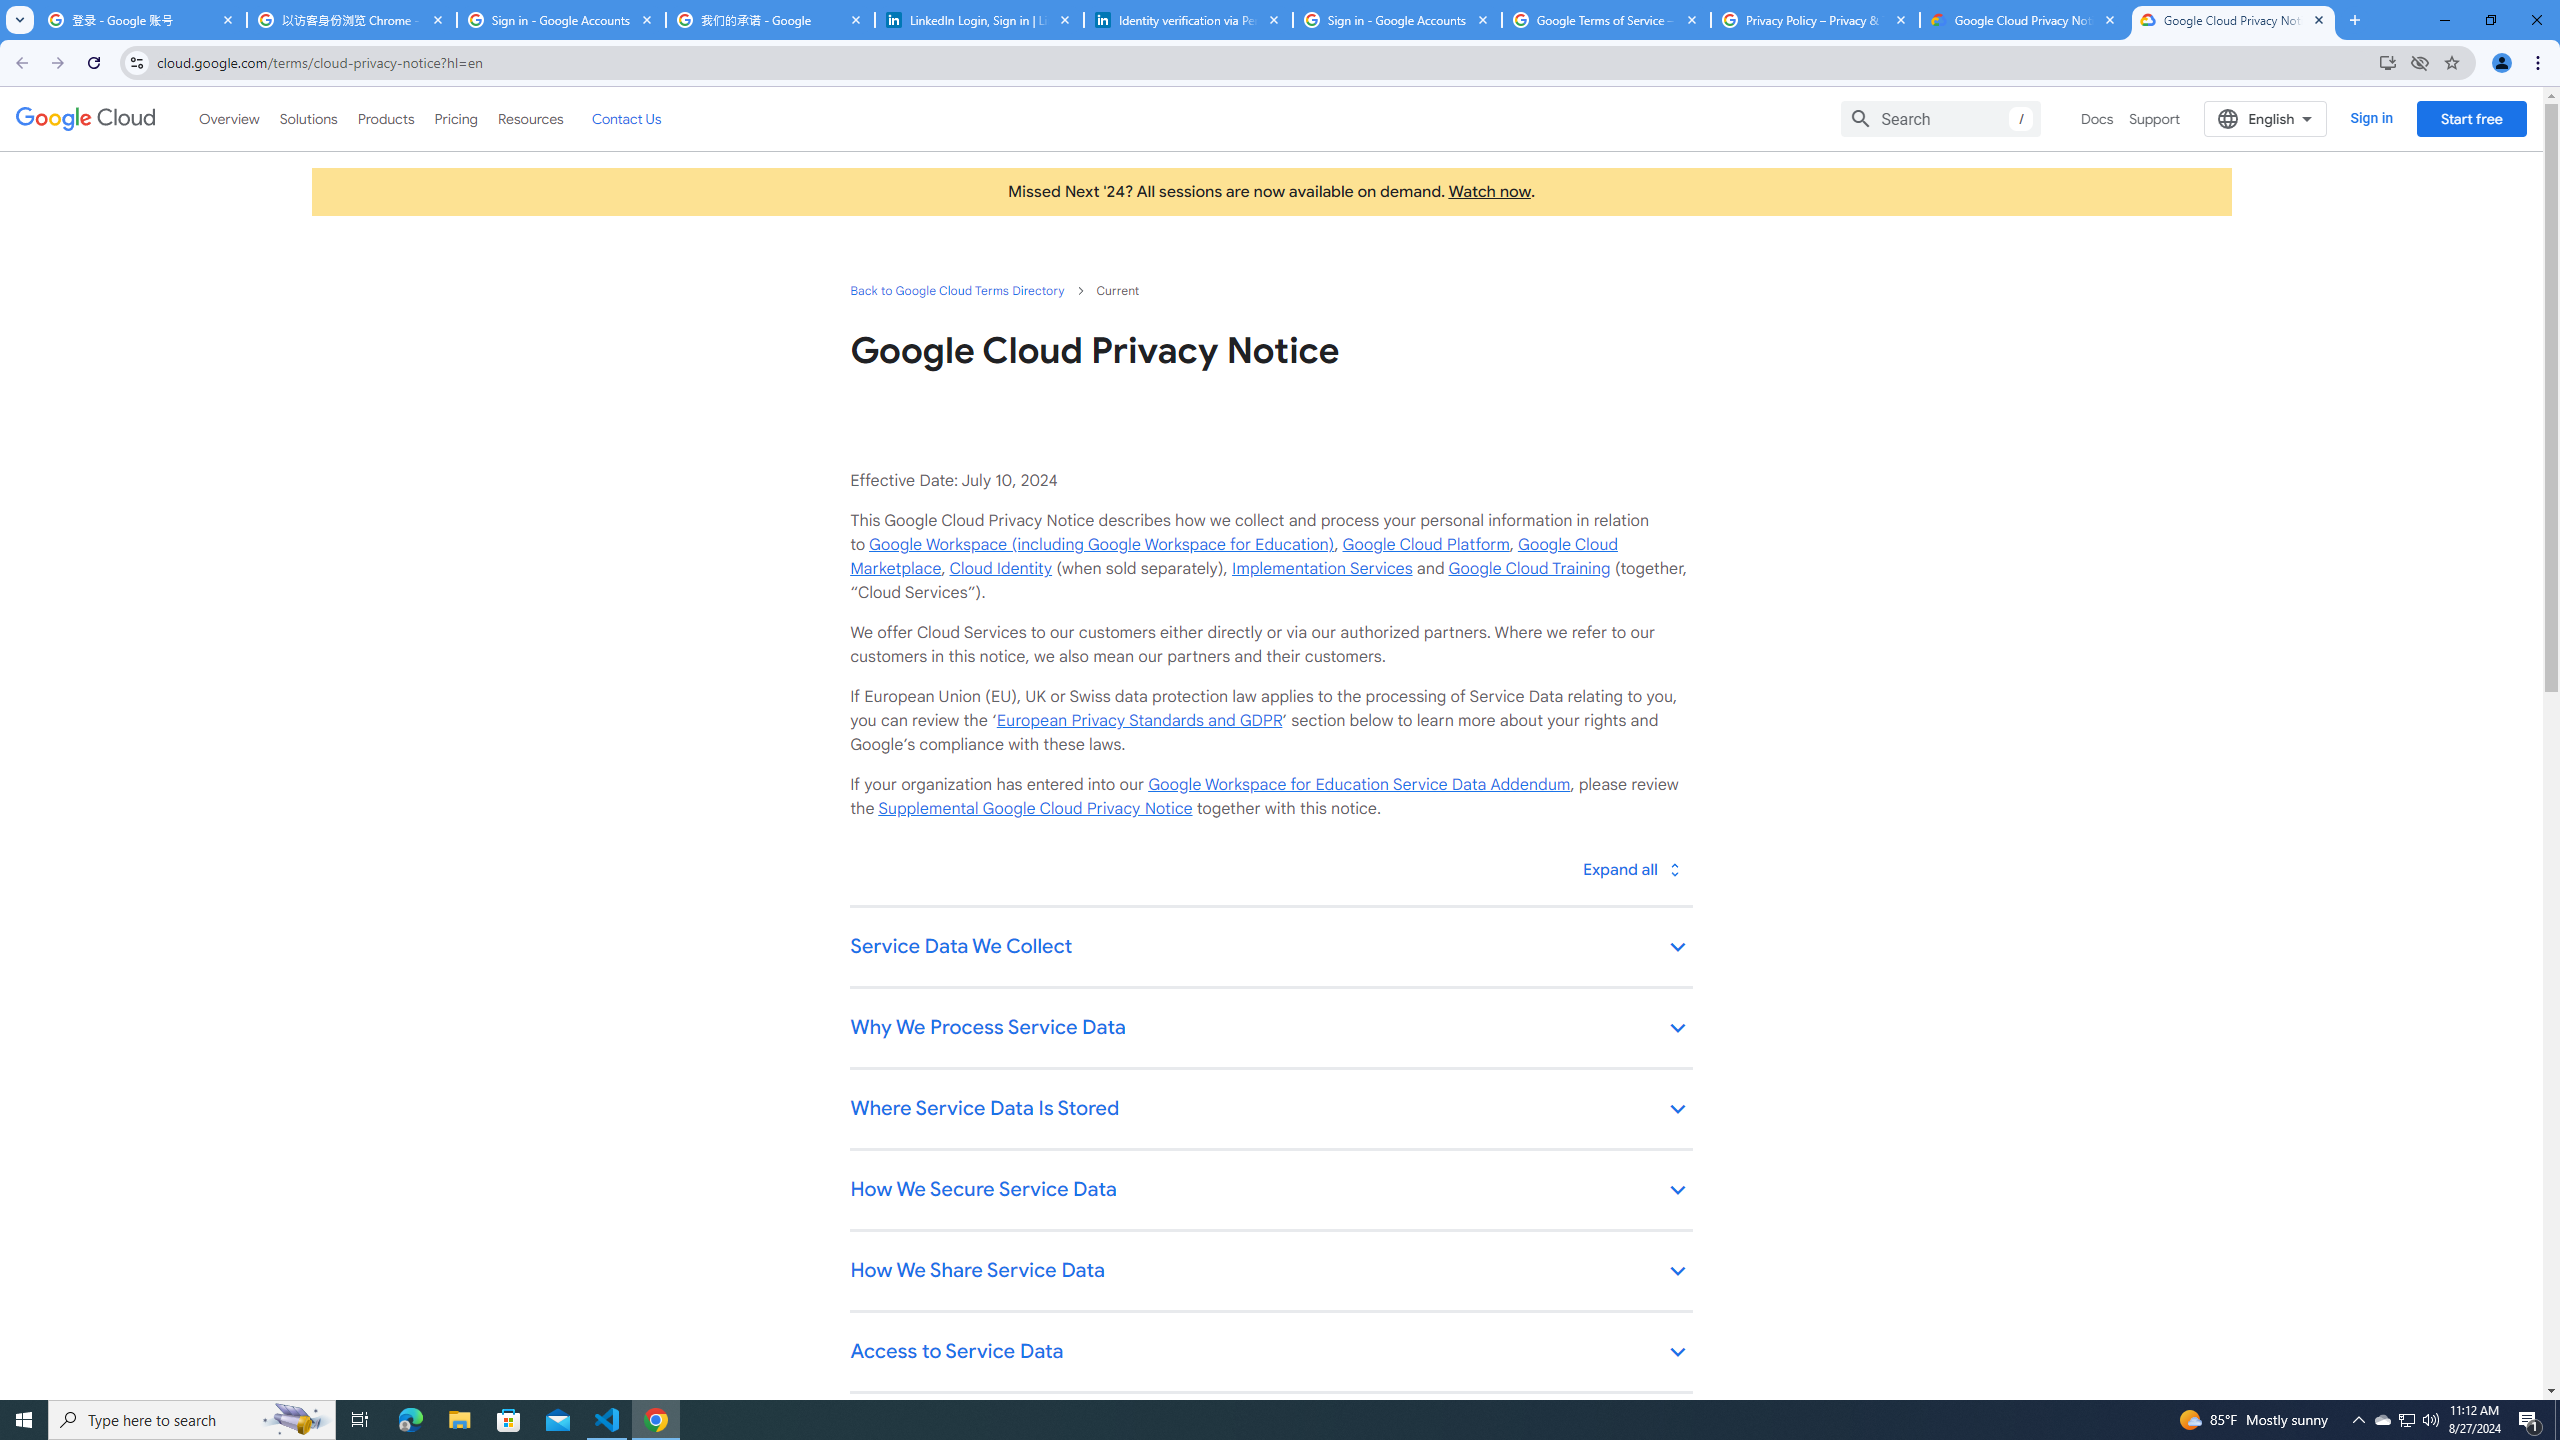 The image size is (2560, 1440). Describe the element at coordinates (456, 118) in the screenshot. I see `Pricing` at that location.